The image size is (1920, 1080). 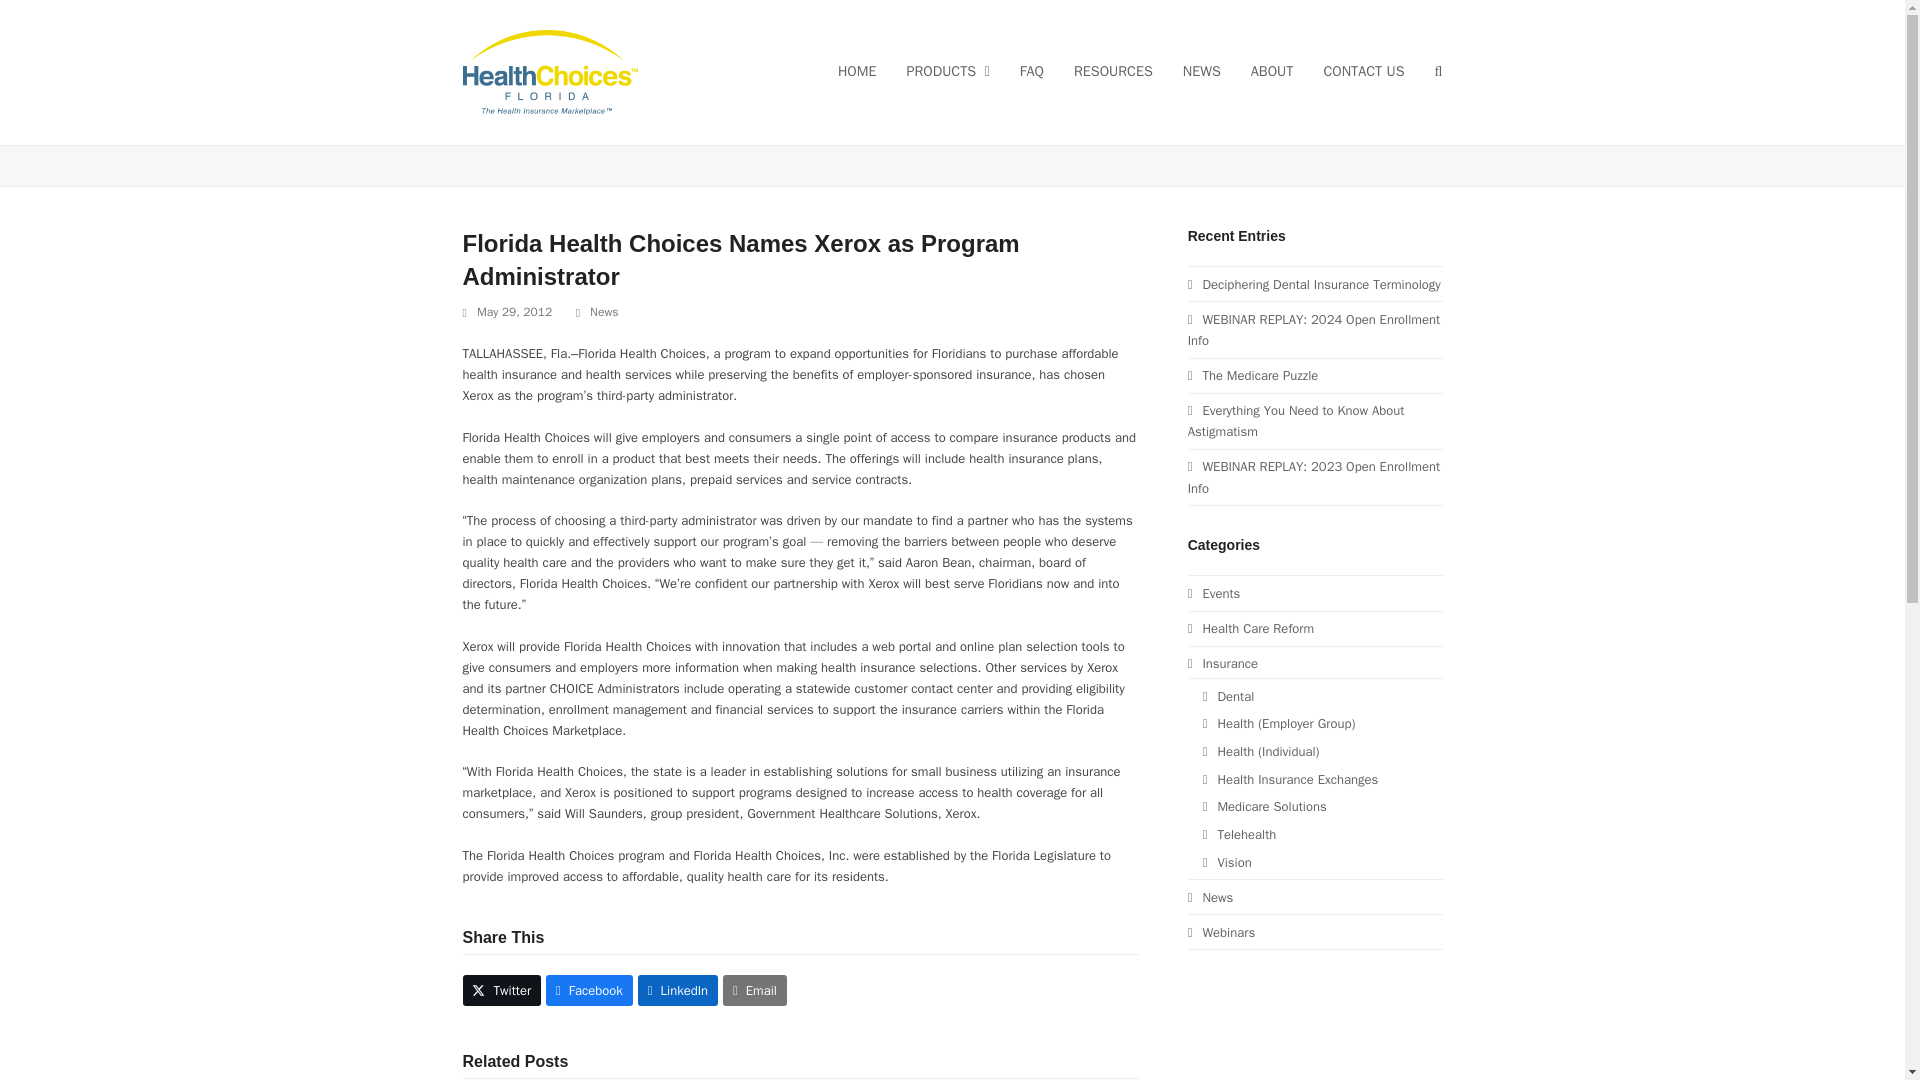 I want to click on Everything You Need to Know About Astigmatism, so click(x=1296, y=420).